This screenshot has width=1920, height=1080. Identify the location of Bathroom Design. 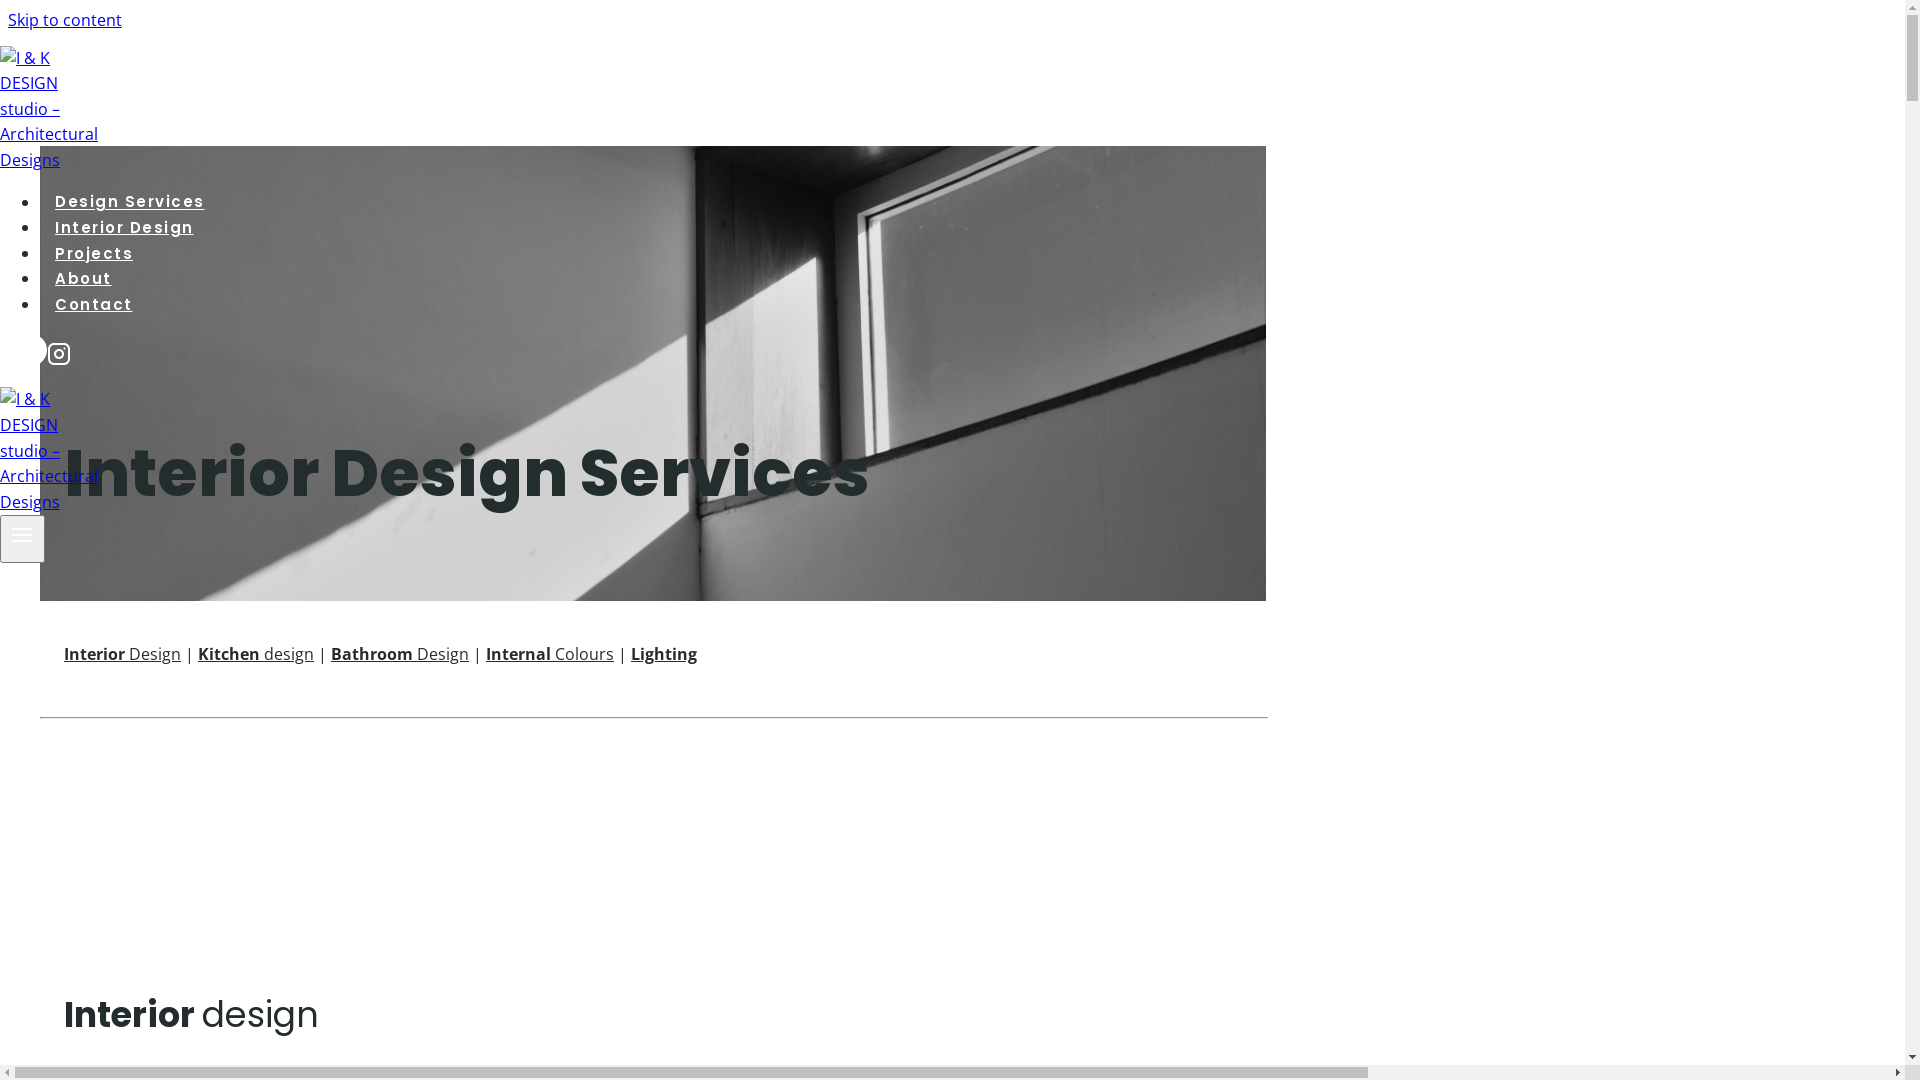
(400, 654).